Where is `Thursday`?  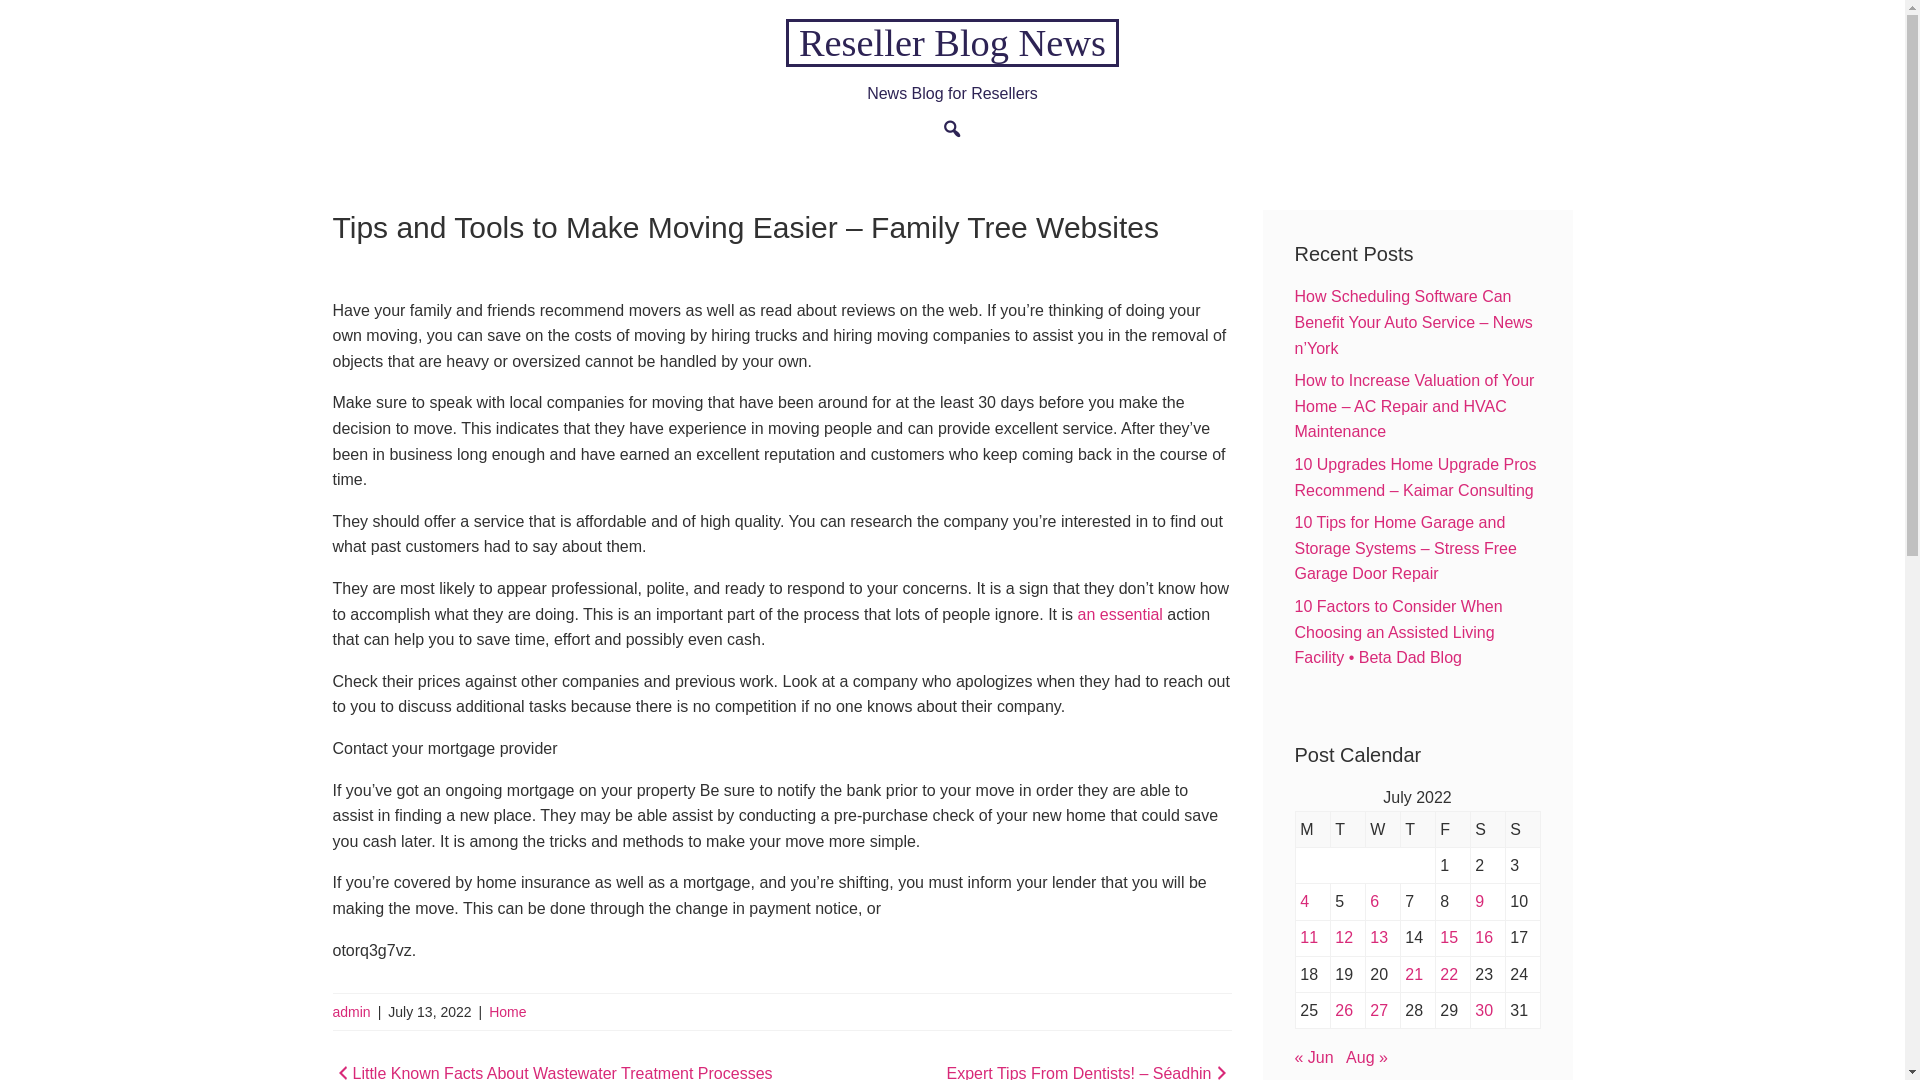 Thursday is located at coordinates (1416, 830).